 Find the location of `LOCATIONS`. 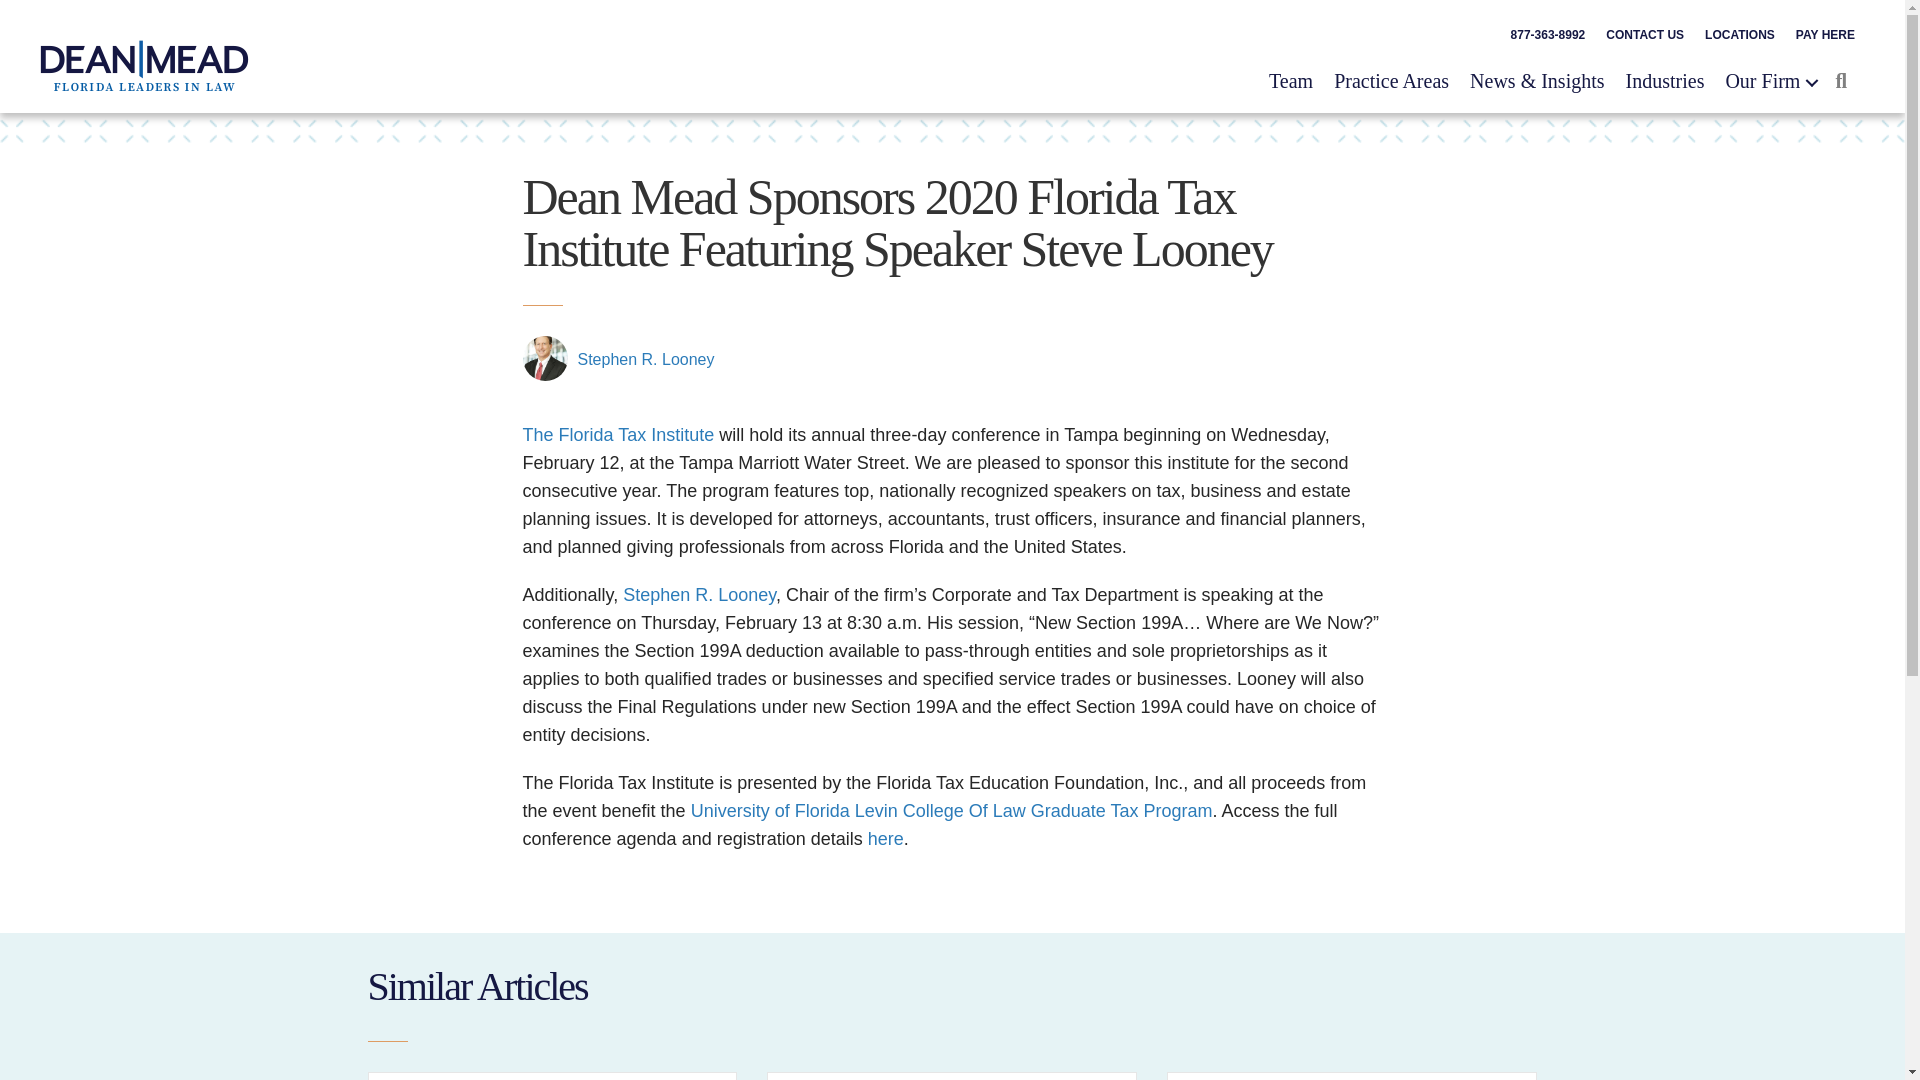

LOCATIONS is located at coordinates (1740, 35).